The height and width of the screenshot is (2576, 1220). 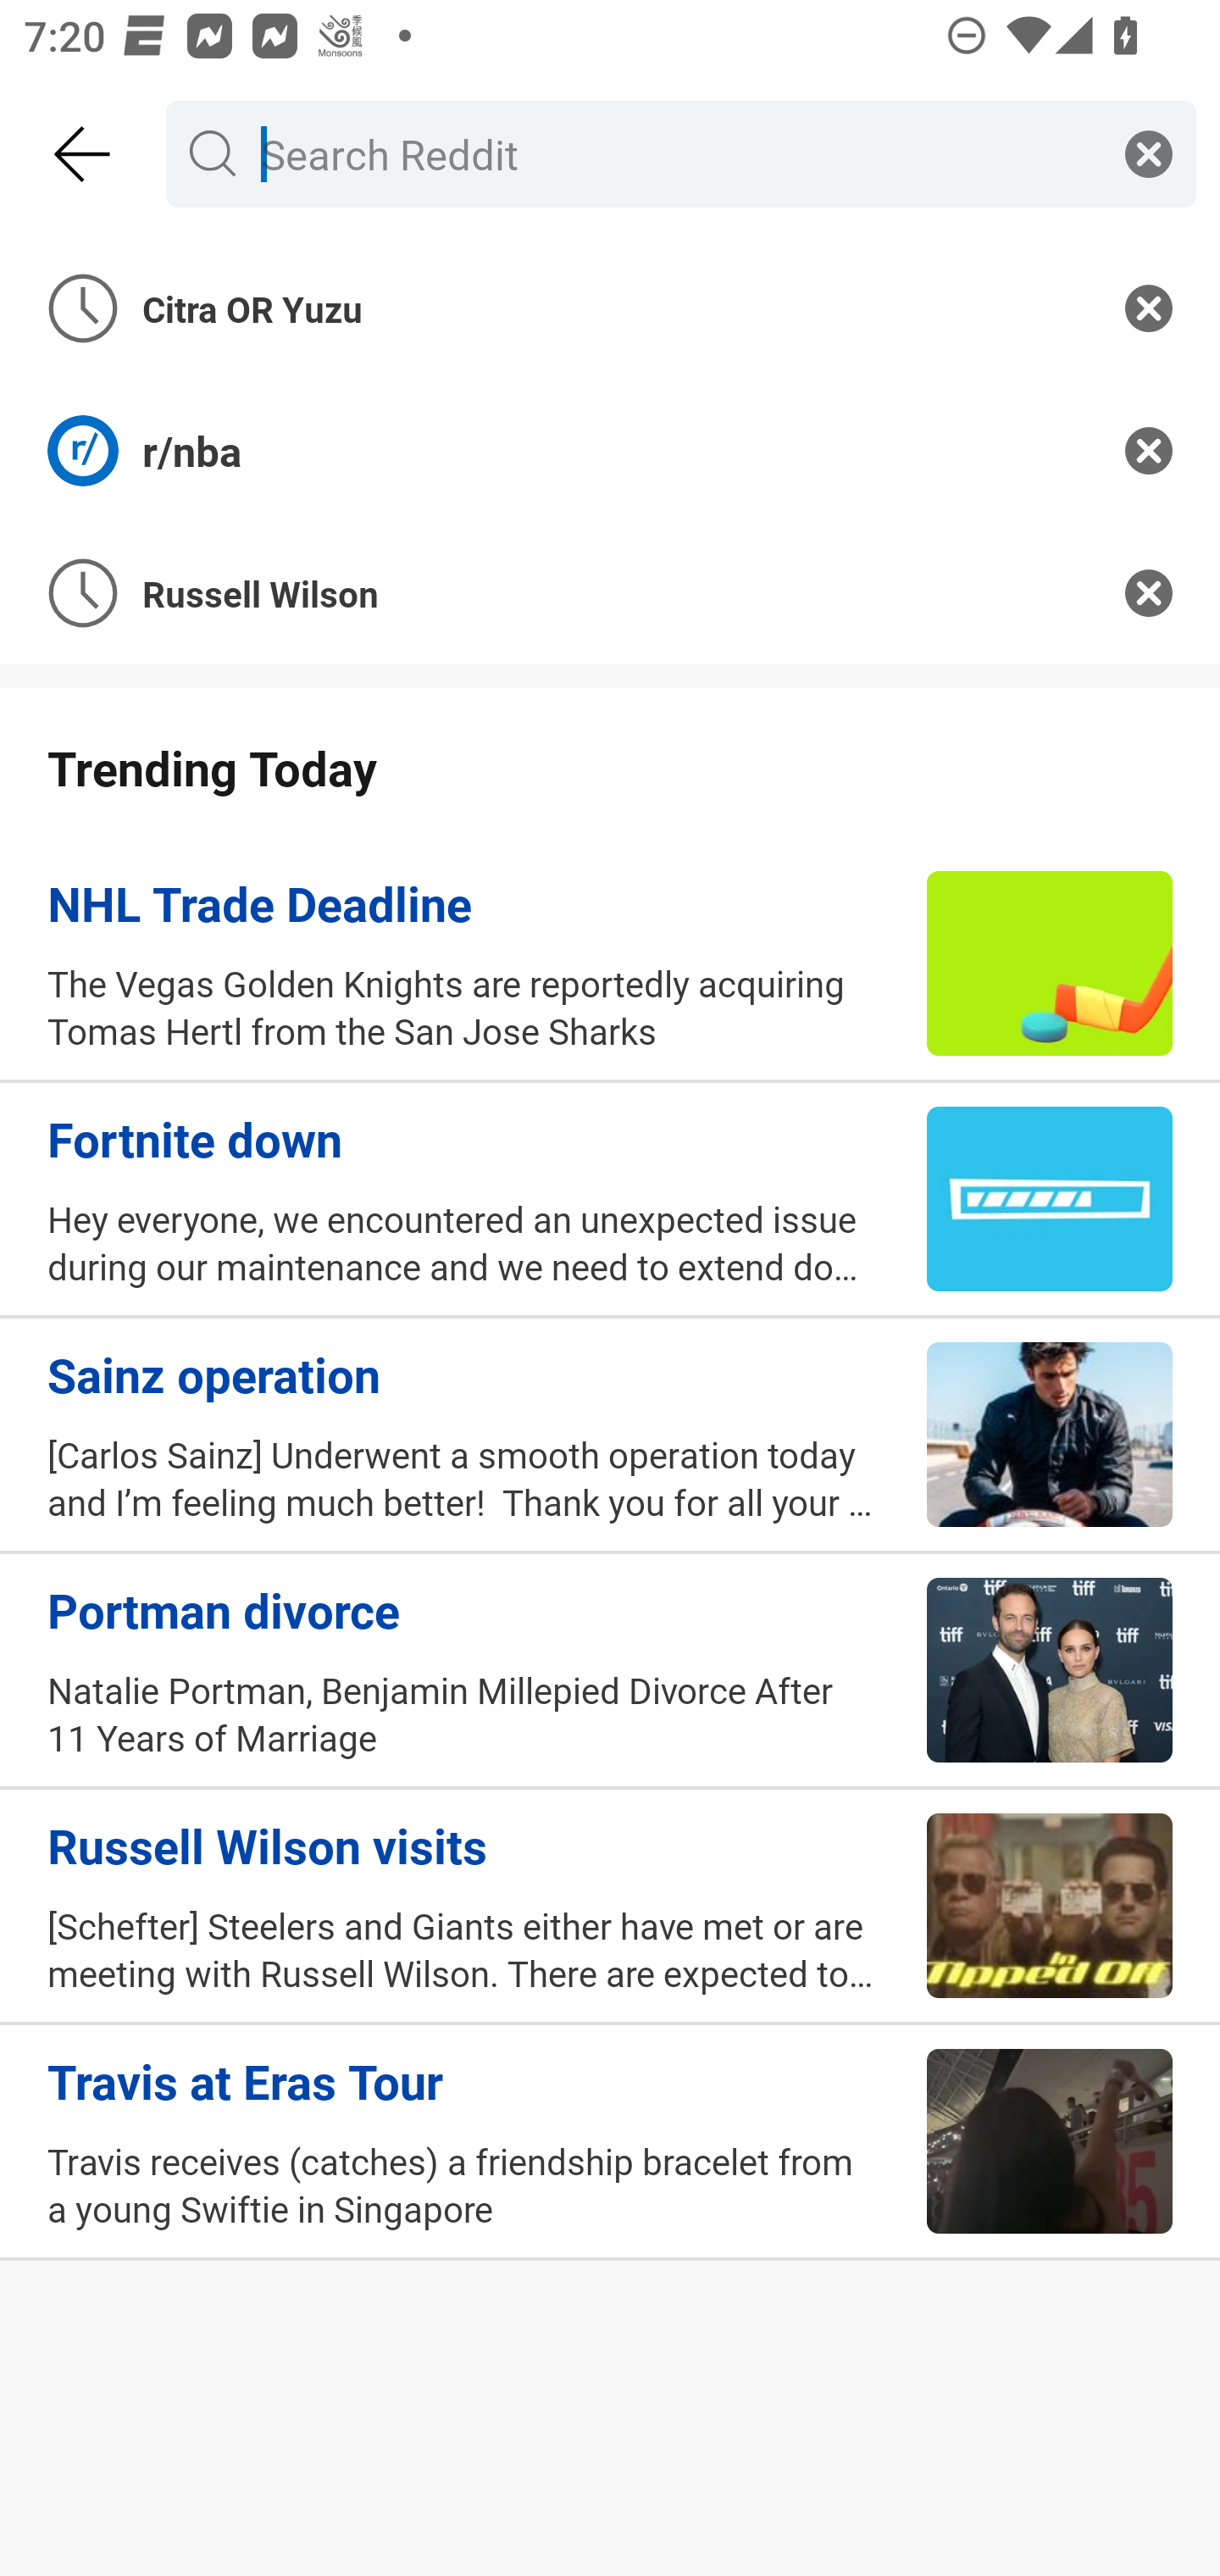 I want to click on Search Reddit, so click(x=674, y=153).